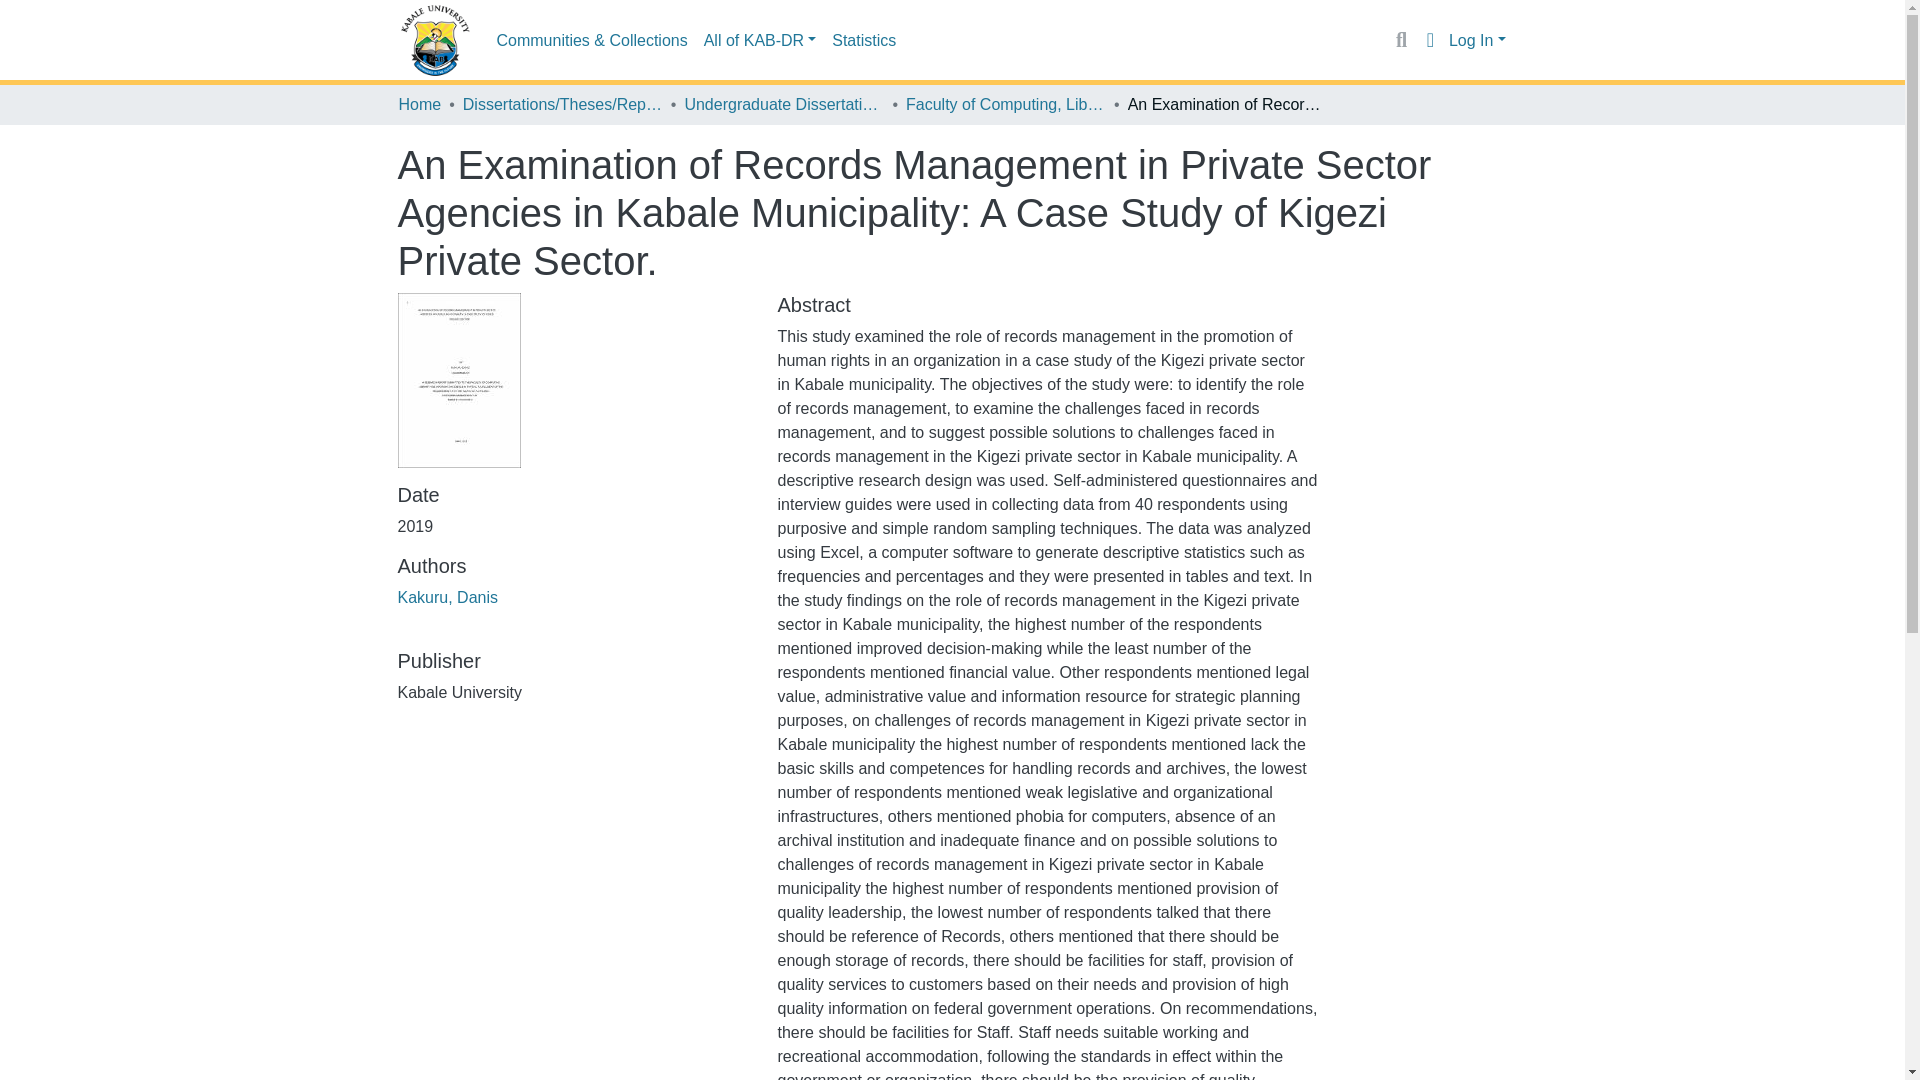  Describe the element at coordinates (1477, 40) in the screenshot. I see `Log In` at that location.